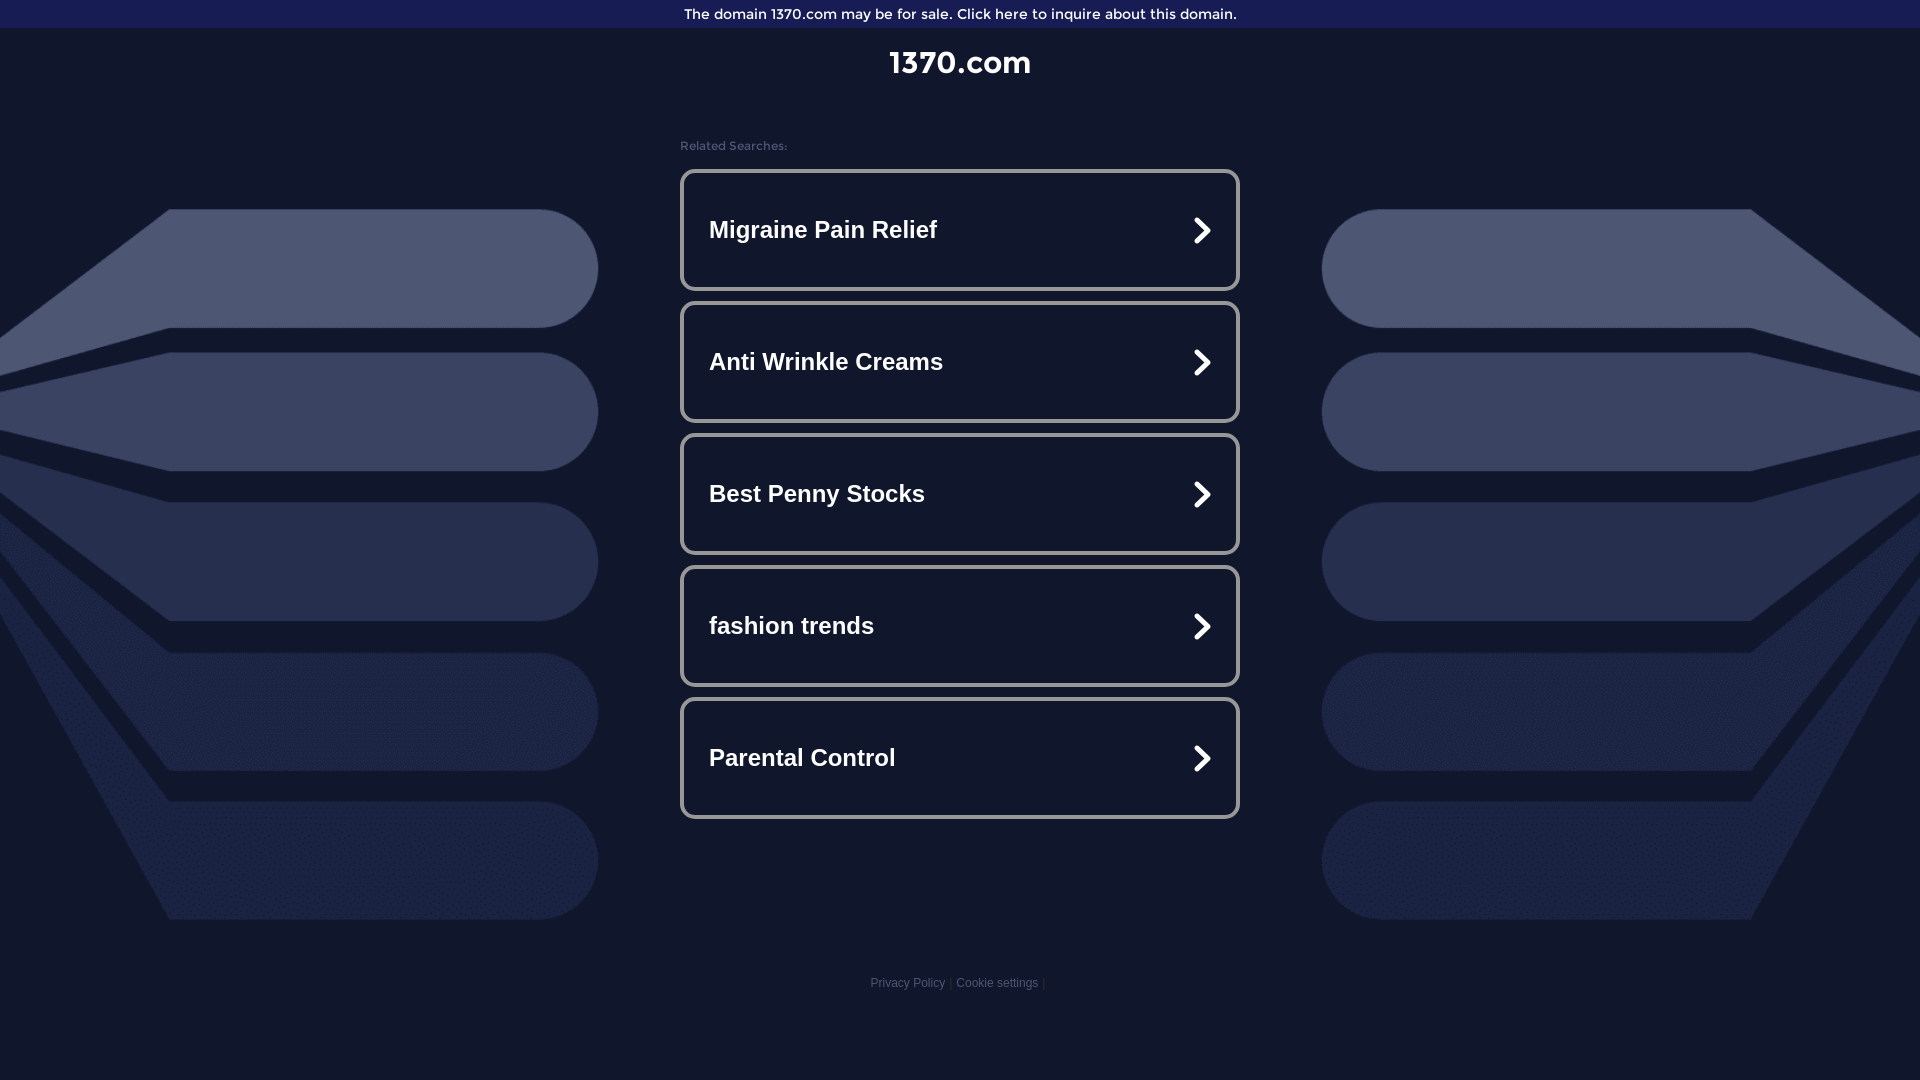 The image size is (1920, 1080). Describe the element at coordinates (960, 494) in the screenshot. I see `Best Penny Stocks` at that location.